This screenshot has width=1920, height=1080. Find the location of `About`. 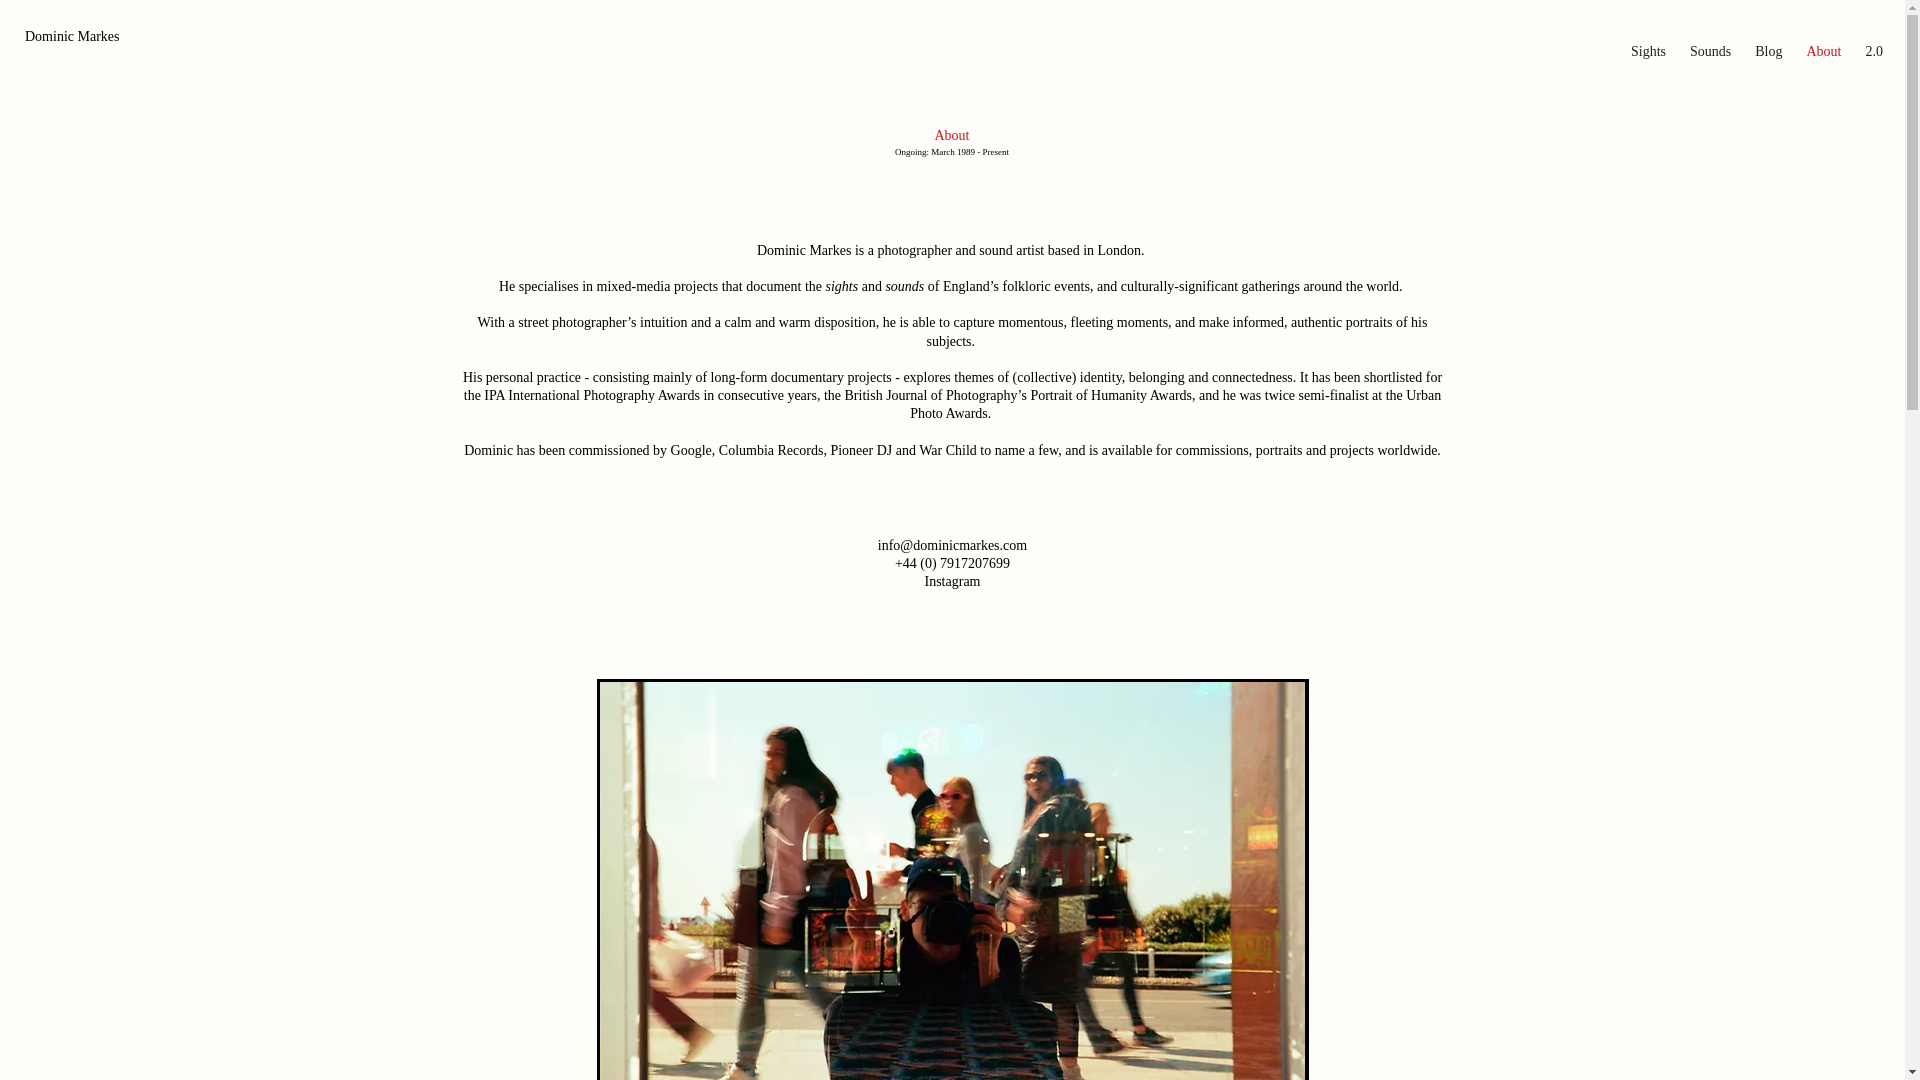

About is located at coordinates (1822, 52).